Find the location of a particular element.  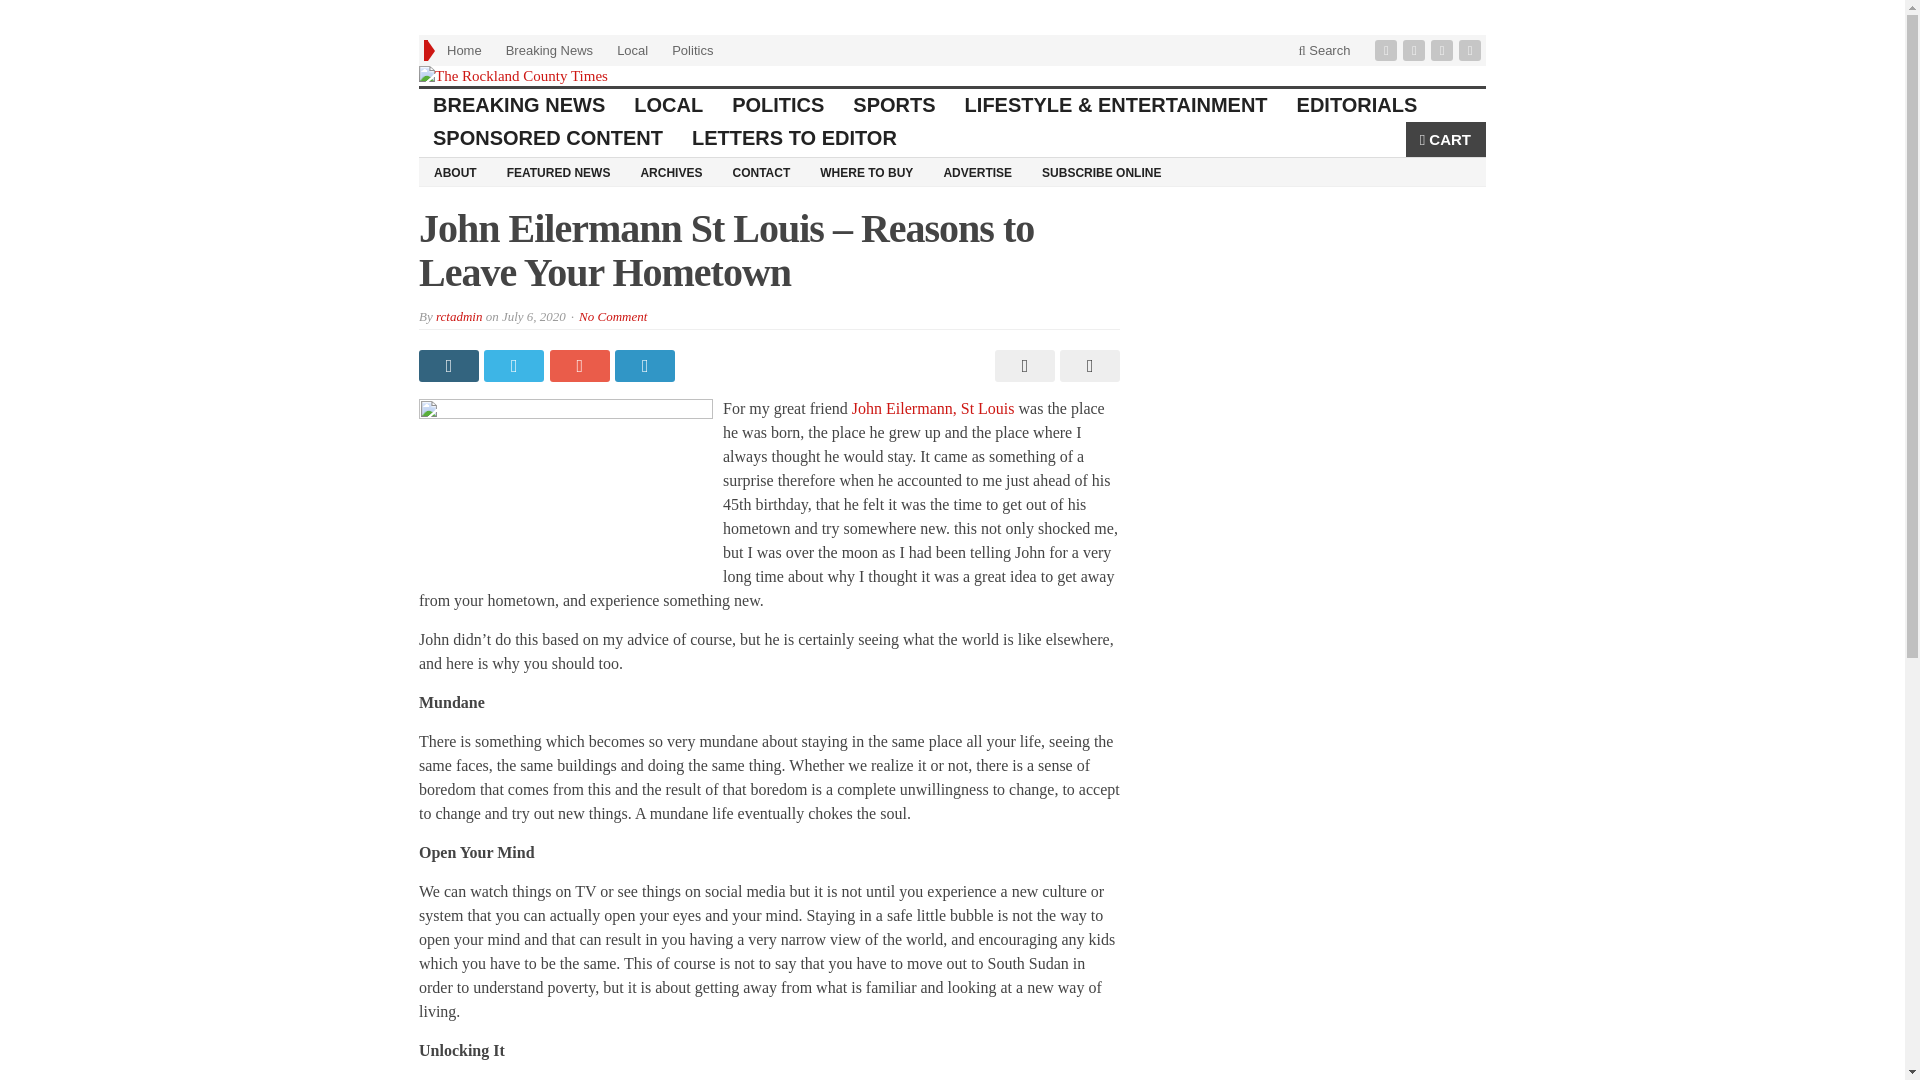

ARCHIVES is located at coordinates (670, 171).